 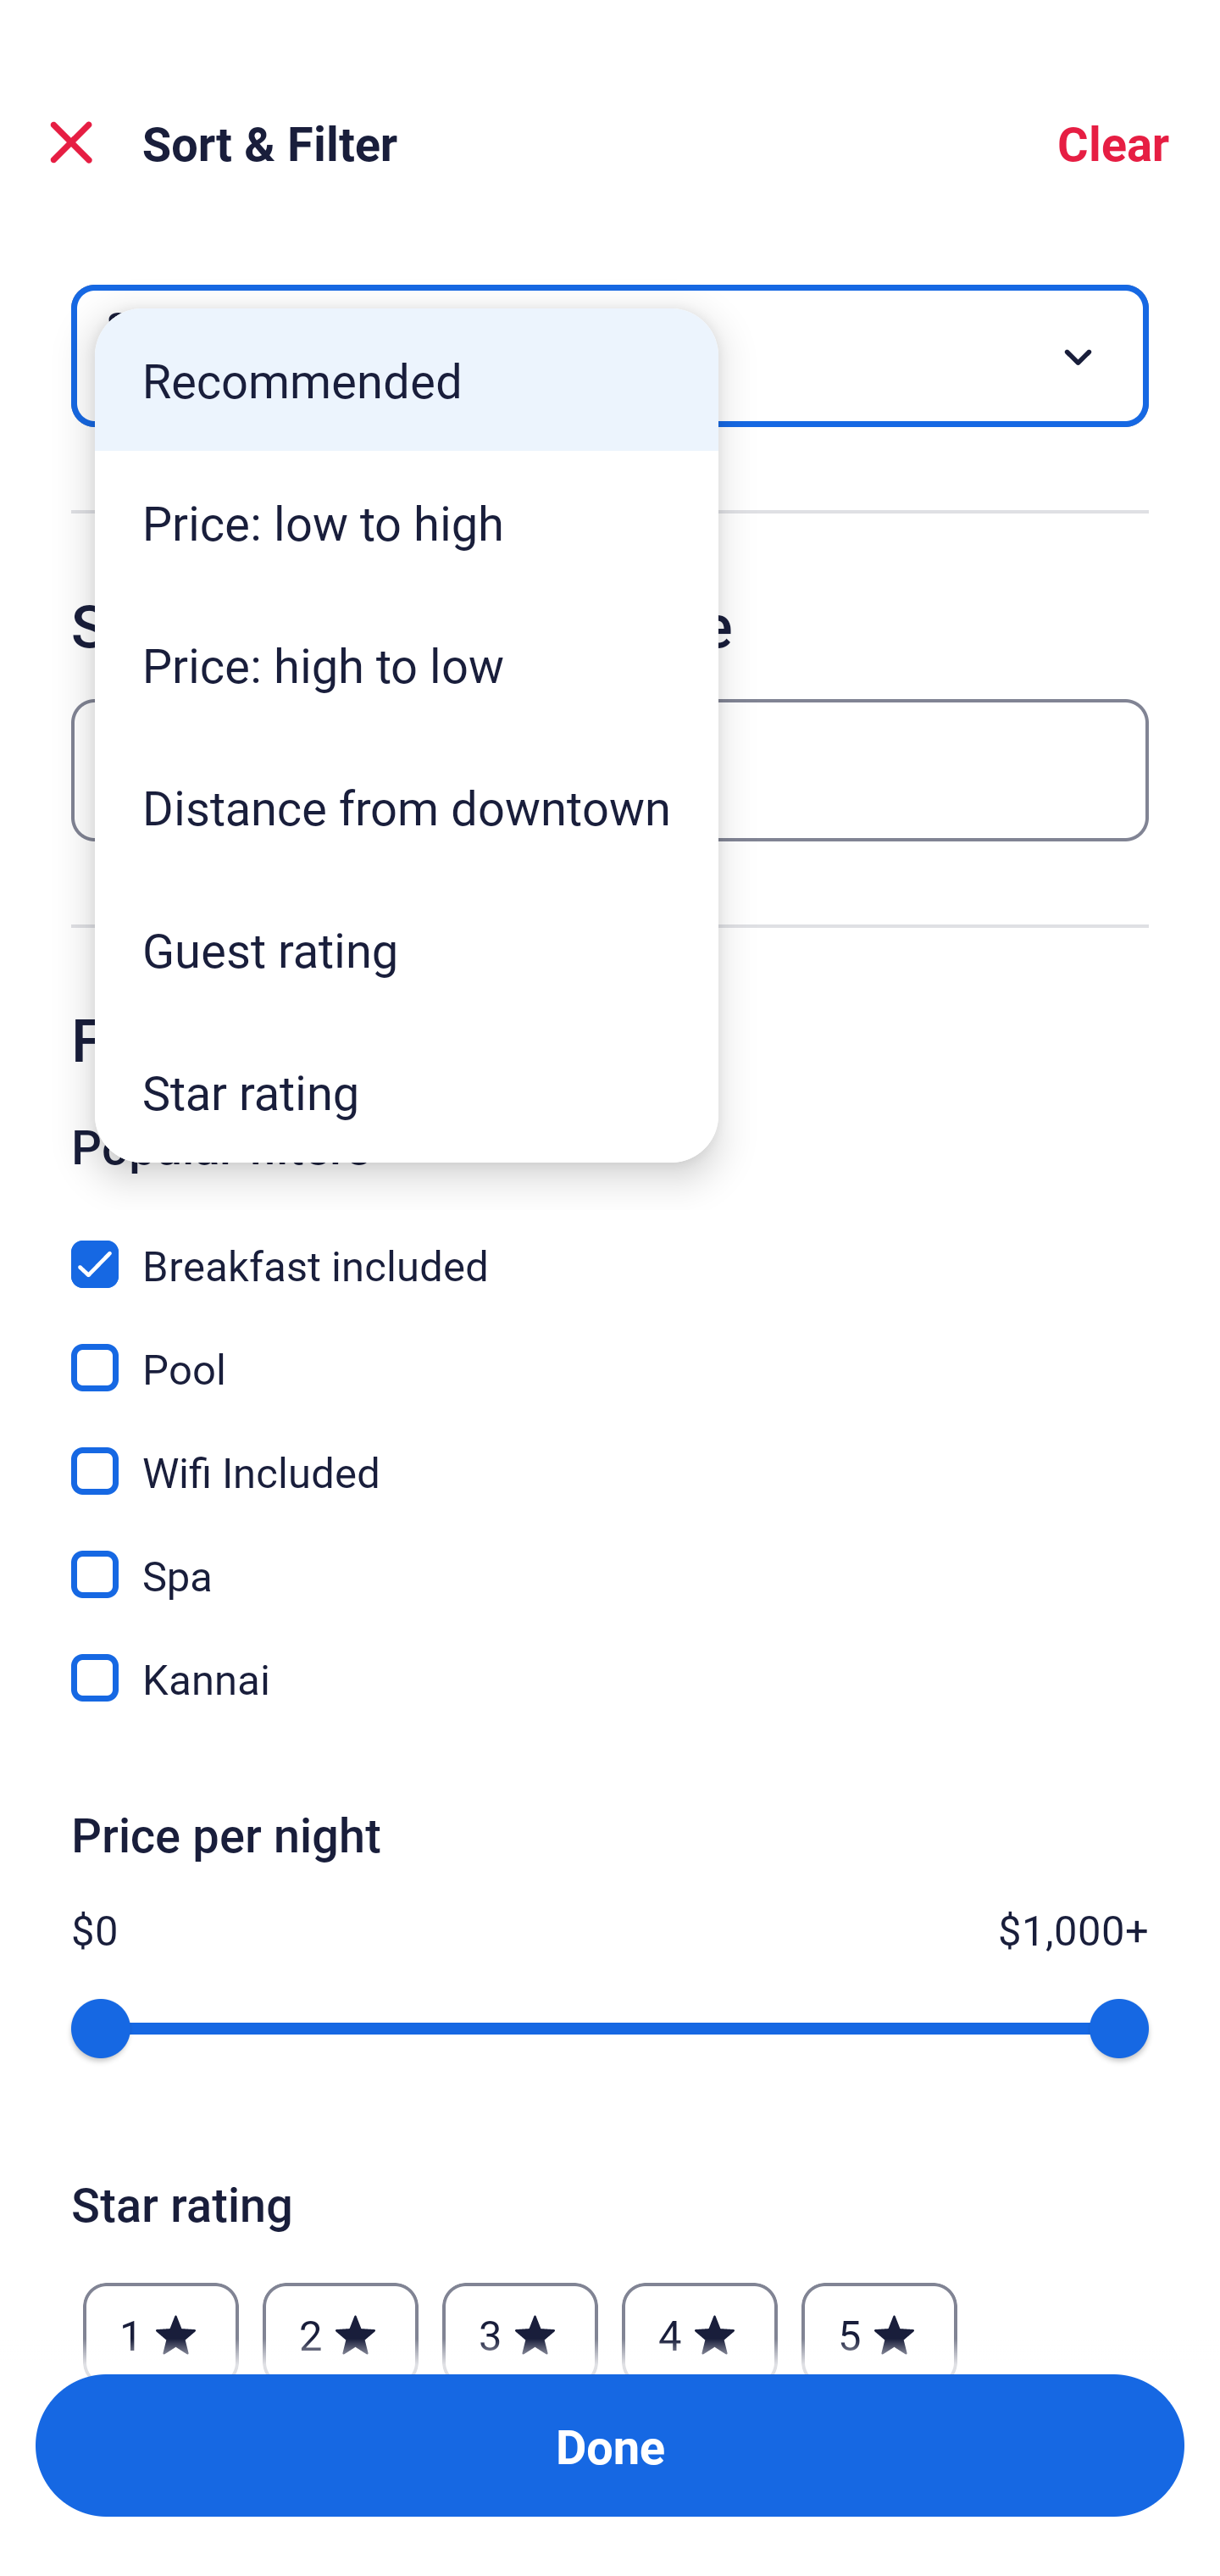 I want to click on Guest rating, so click(x=407, y=949).